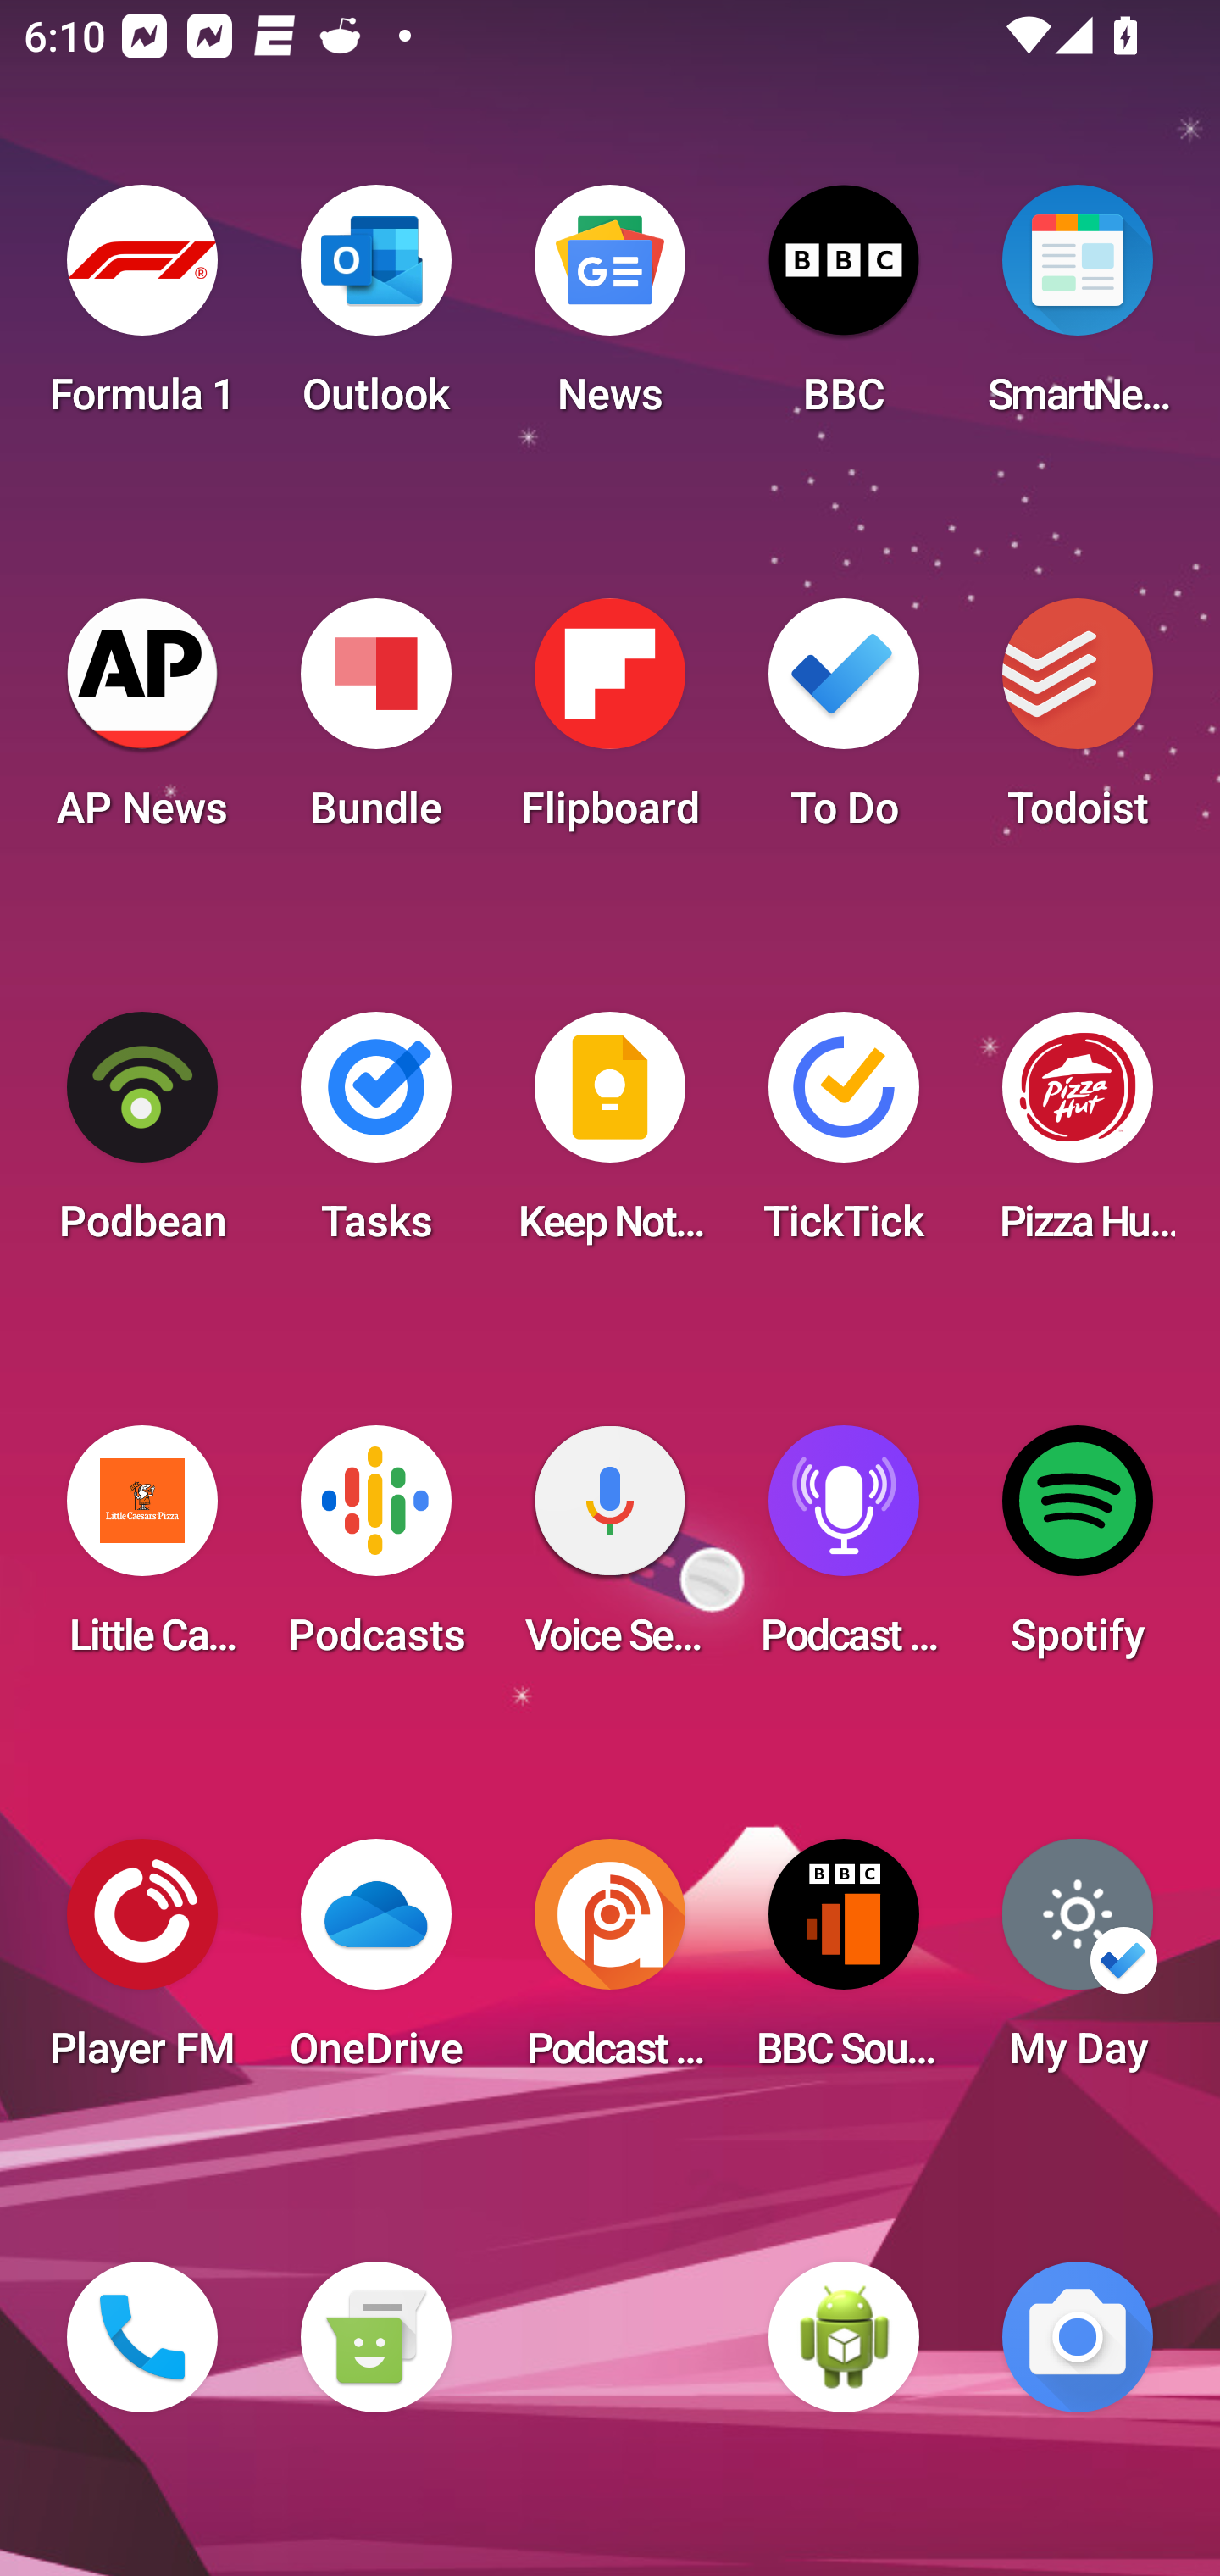 The height and width of the screenshot is (2576, 1220). I want to click on SmartNews, so click(1078, 310).